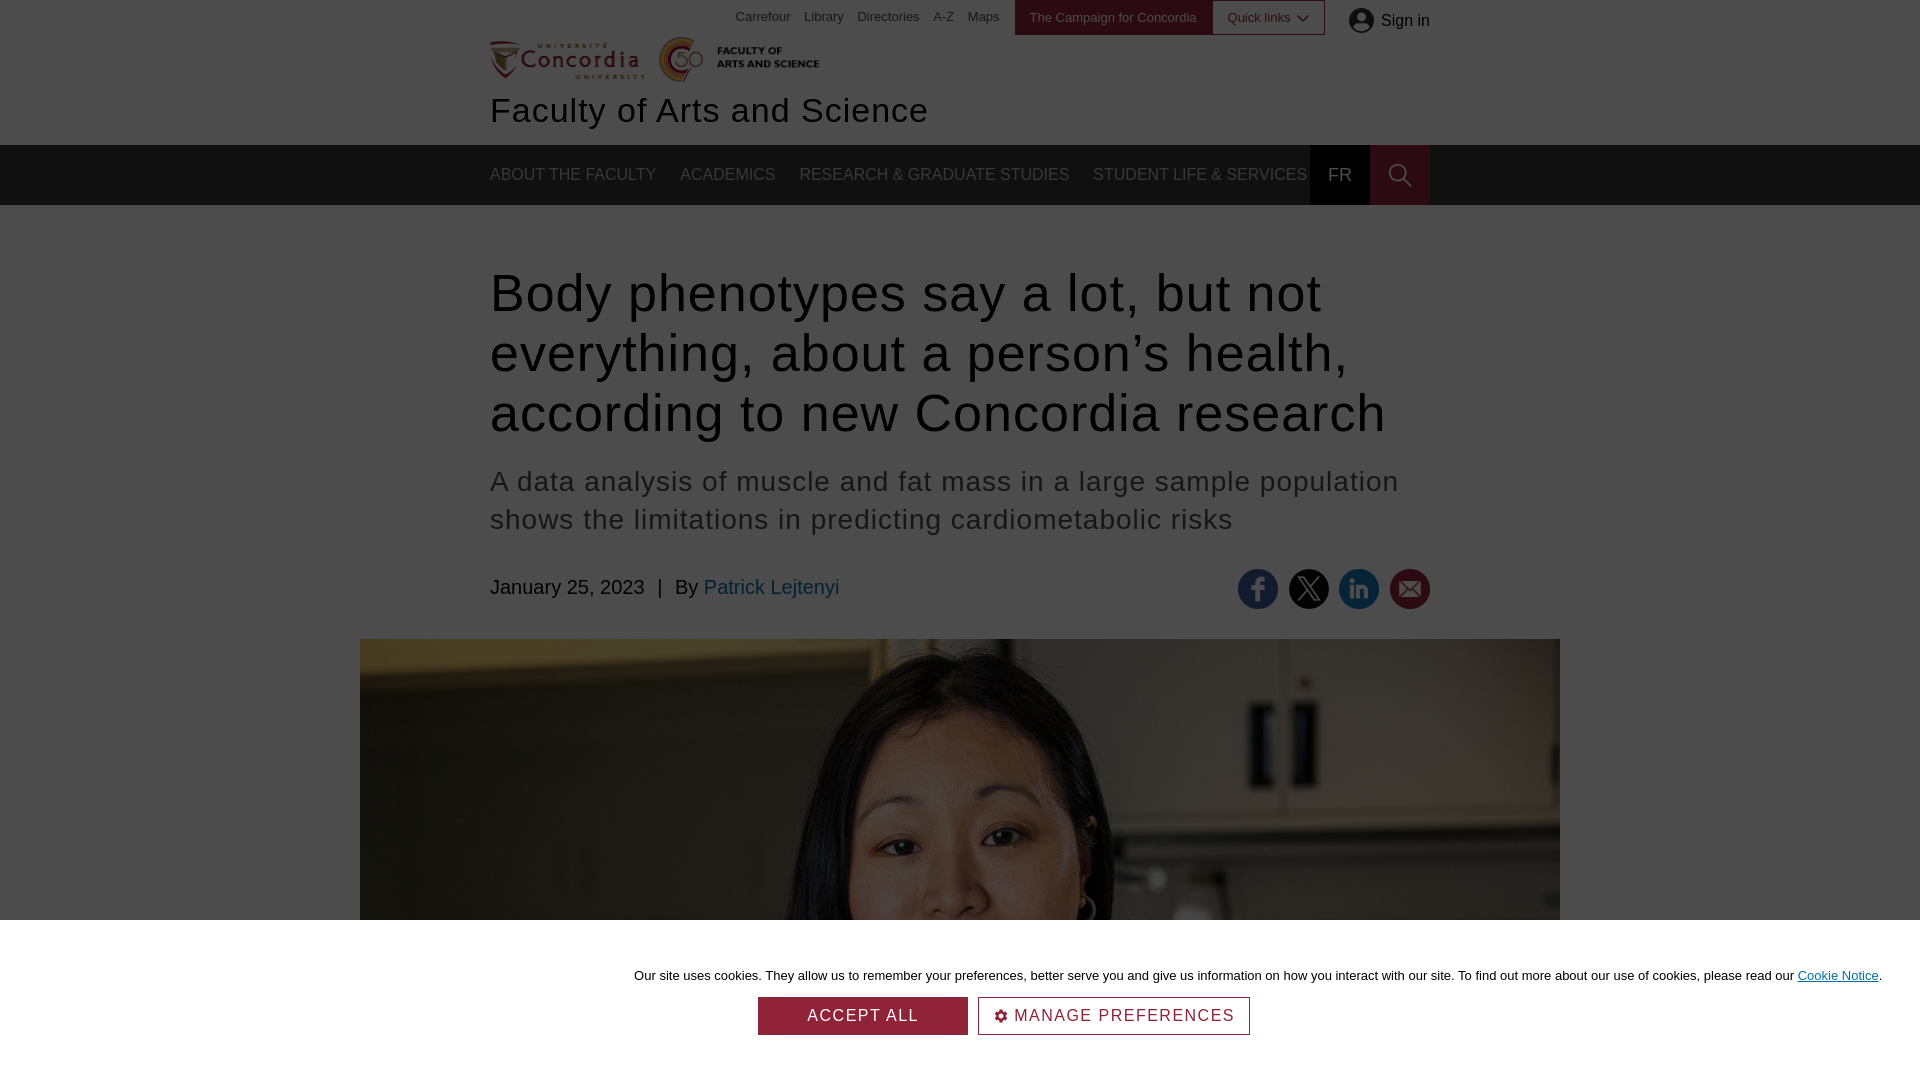  Describe the element at coordinates (764, 54) in the screenshot. I see `Faculty of Arts and Science` at that location.